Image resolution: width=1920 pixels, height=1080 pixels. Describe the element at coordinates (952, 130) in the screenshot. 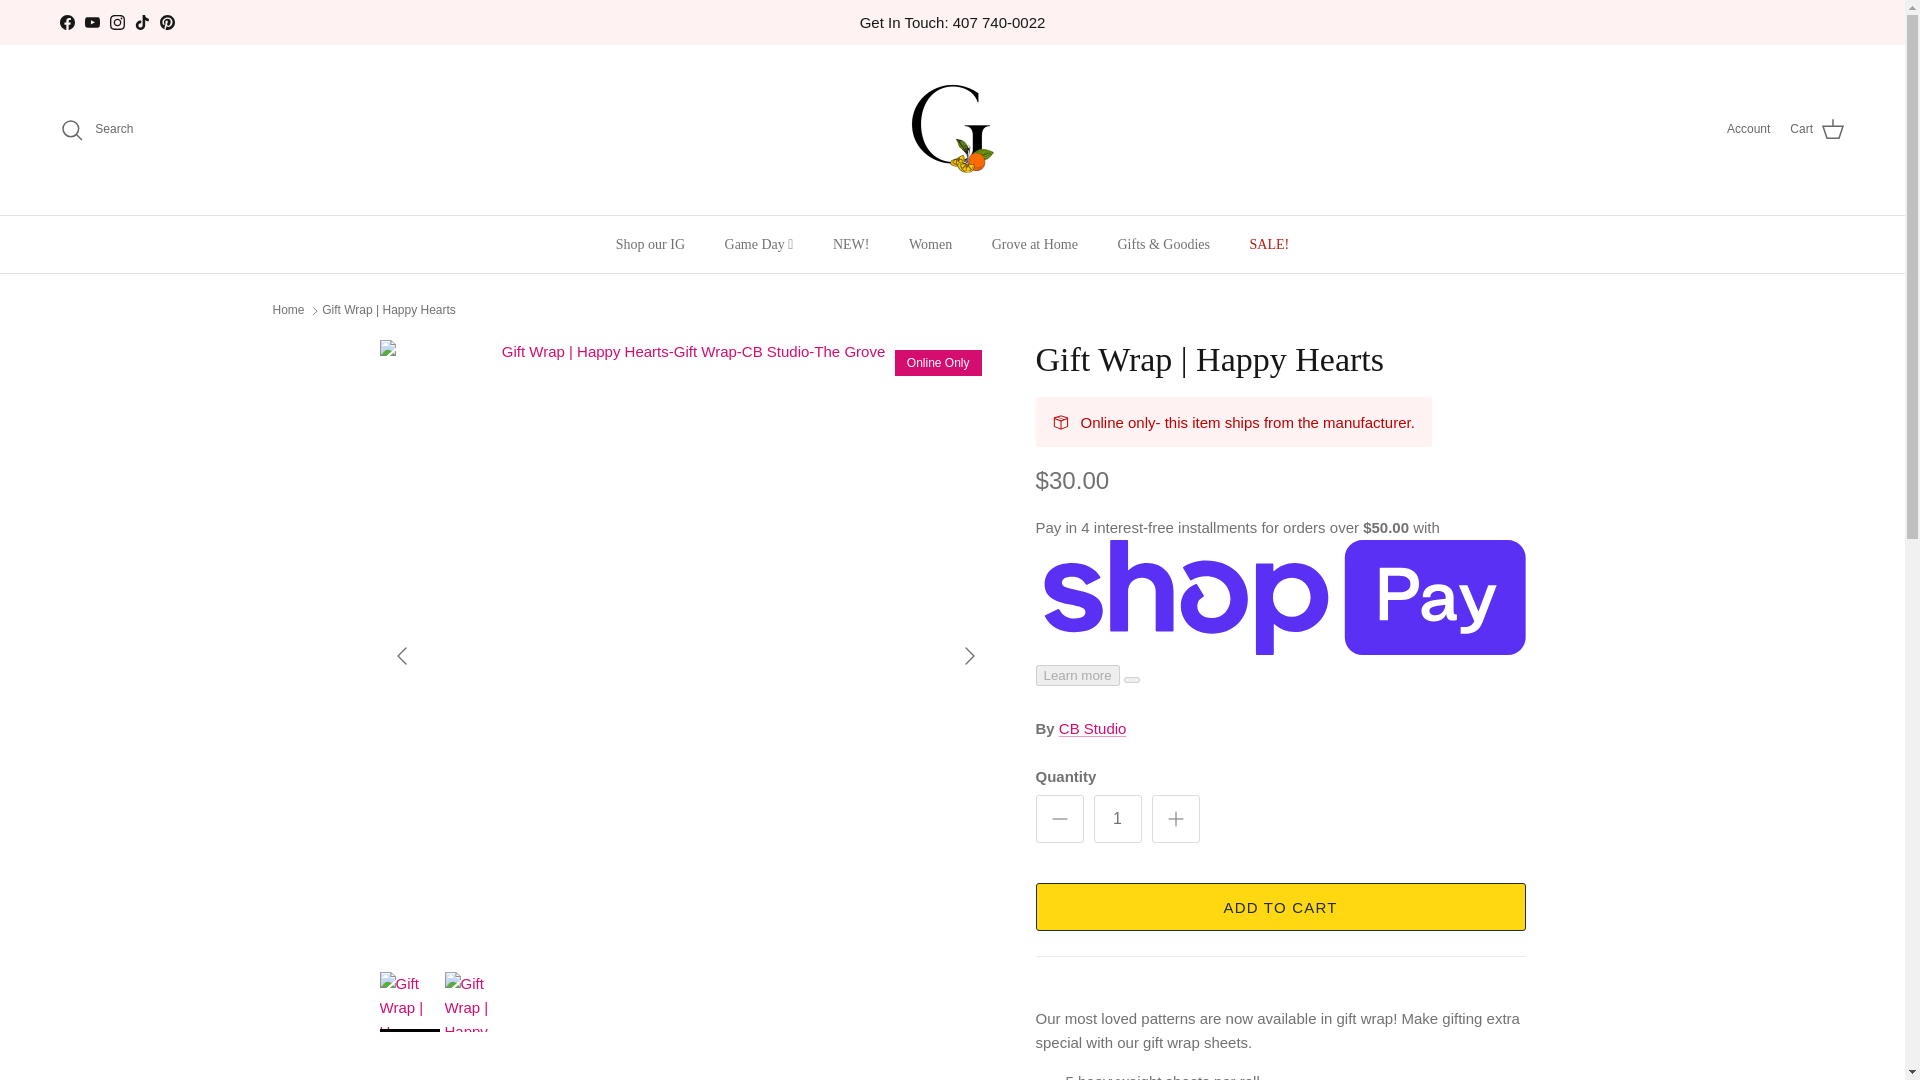

I see `The Grove` at that location.